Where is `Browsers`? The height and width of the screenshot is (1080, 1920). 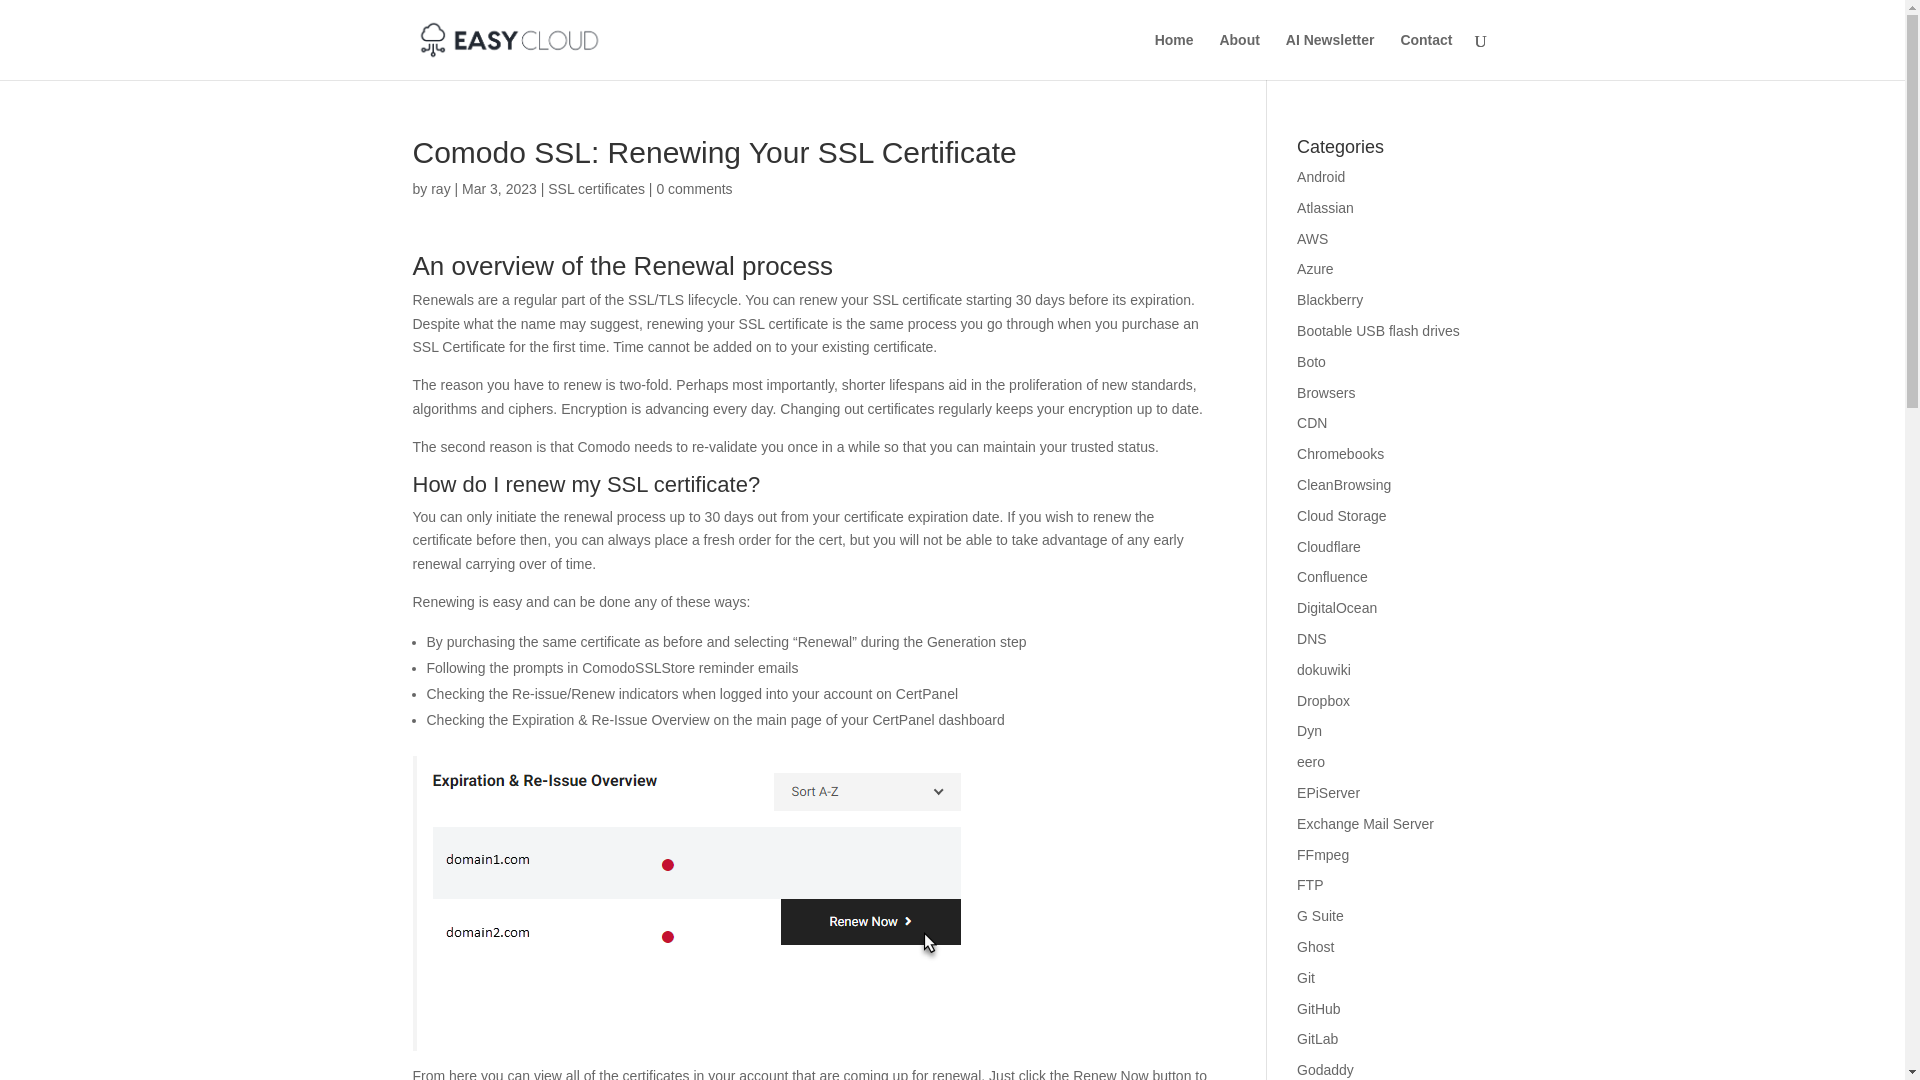
Browsers is located at coordinates (1326, 392).